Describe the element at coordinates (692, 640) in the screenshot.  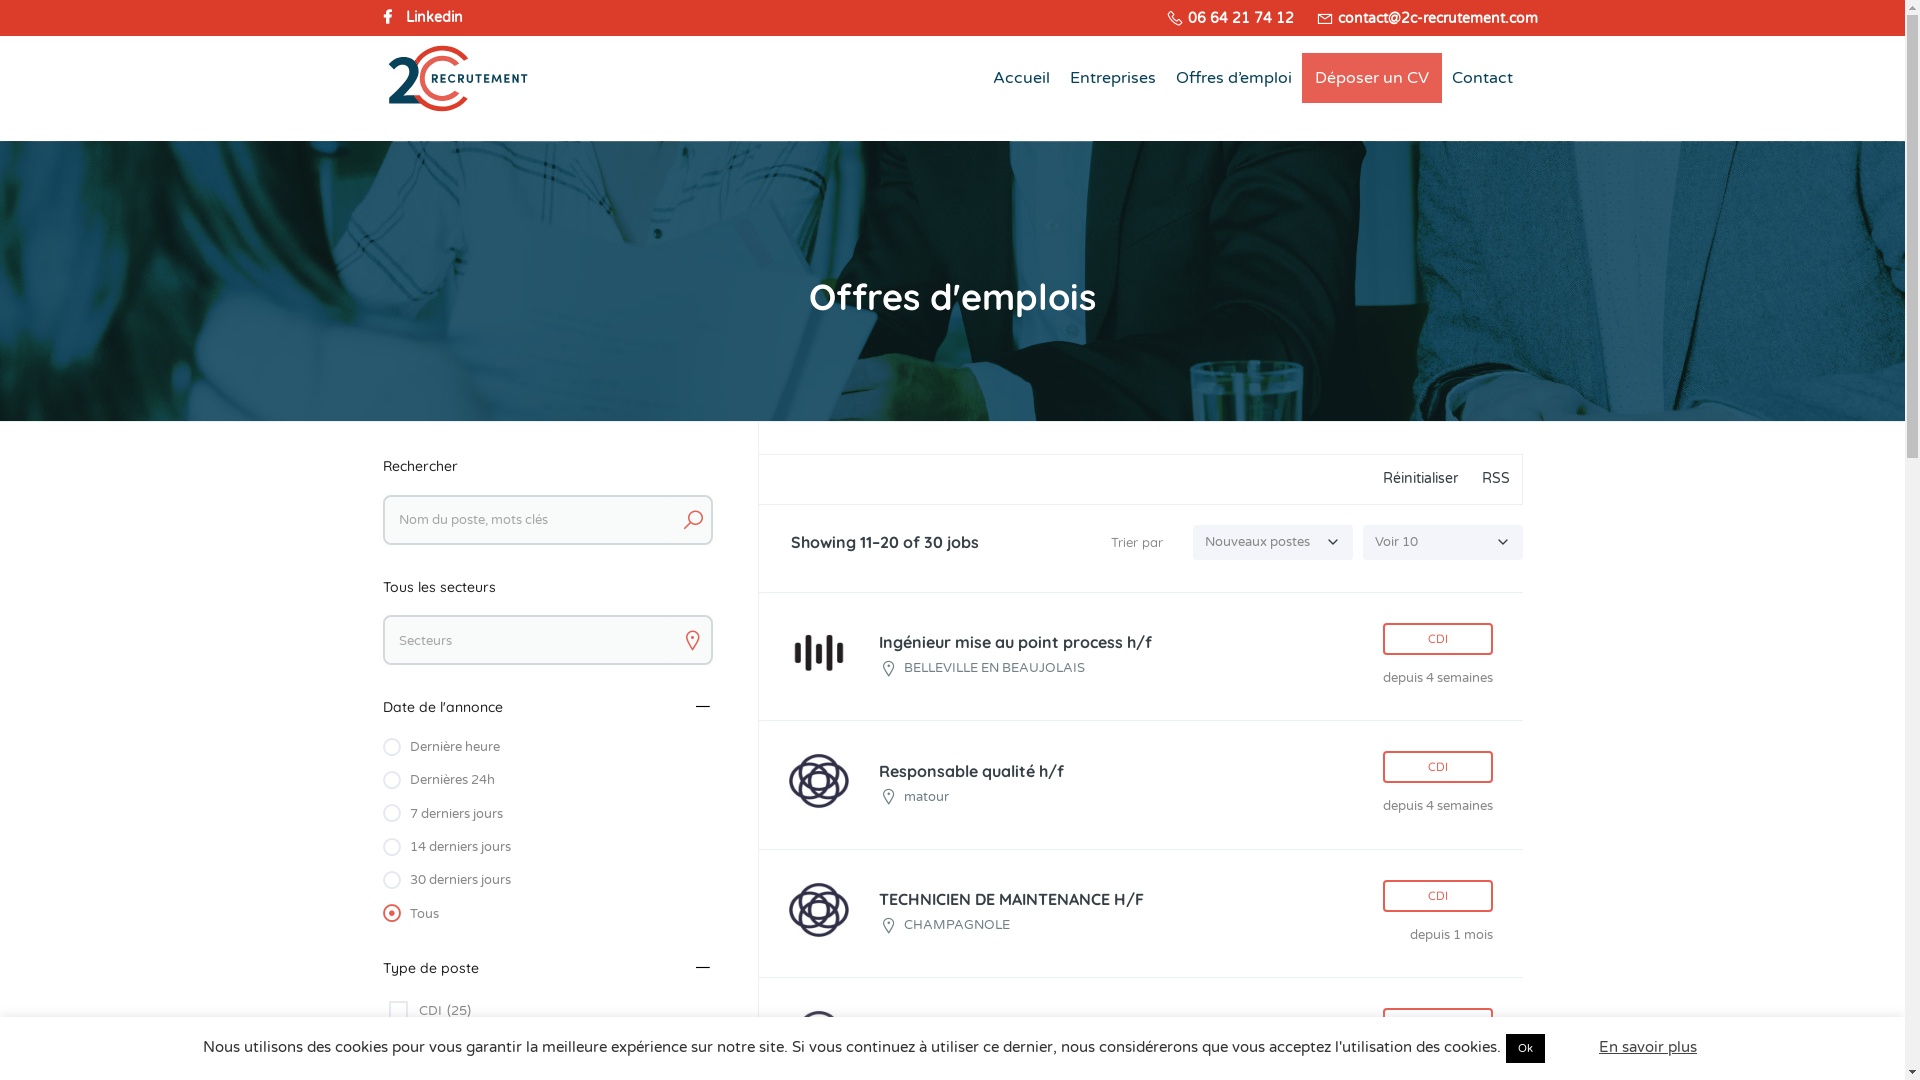
I see `Search` at that location.